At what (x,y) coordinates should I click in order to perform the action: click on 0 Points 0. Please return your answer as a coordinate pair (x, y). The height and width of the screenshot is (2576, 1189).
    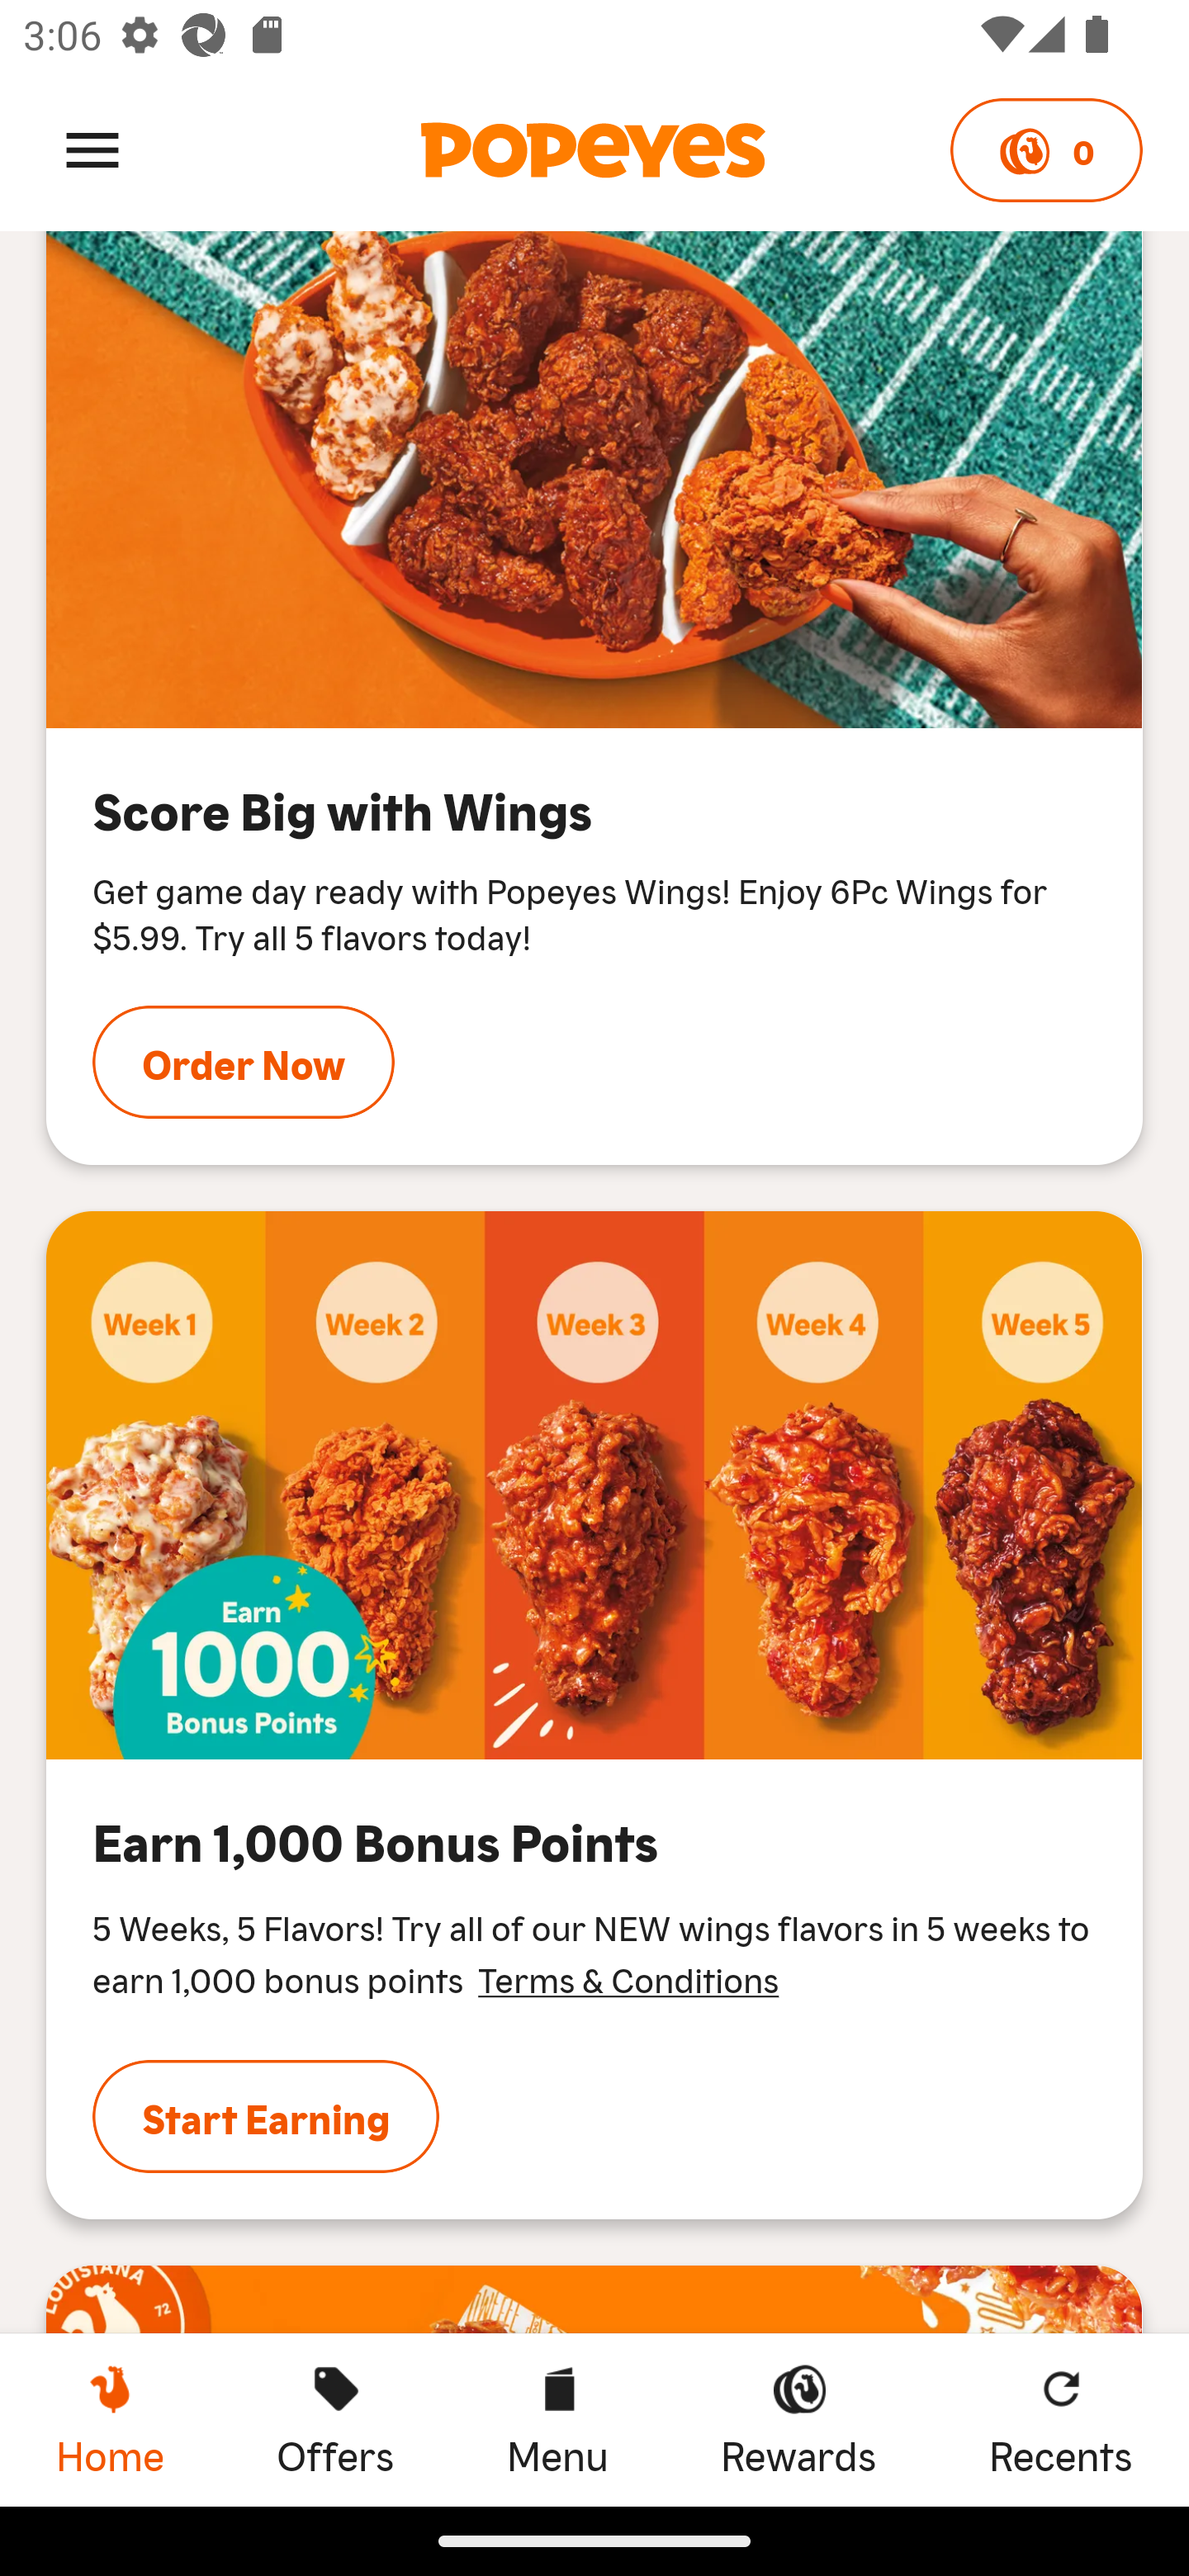
    Looking at the image, I should click on (1045, 150).